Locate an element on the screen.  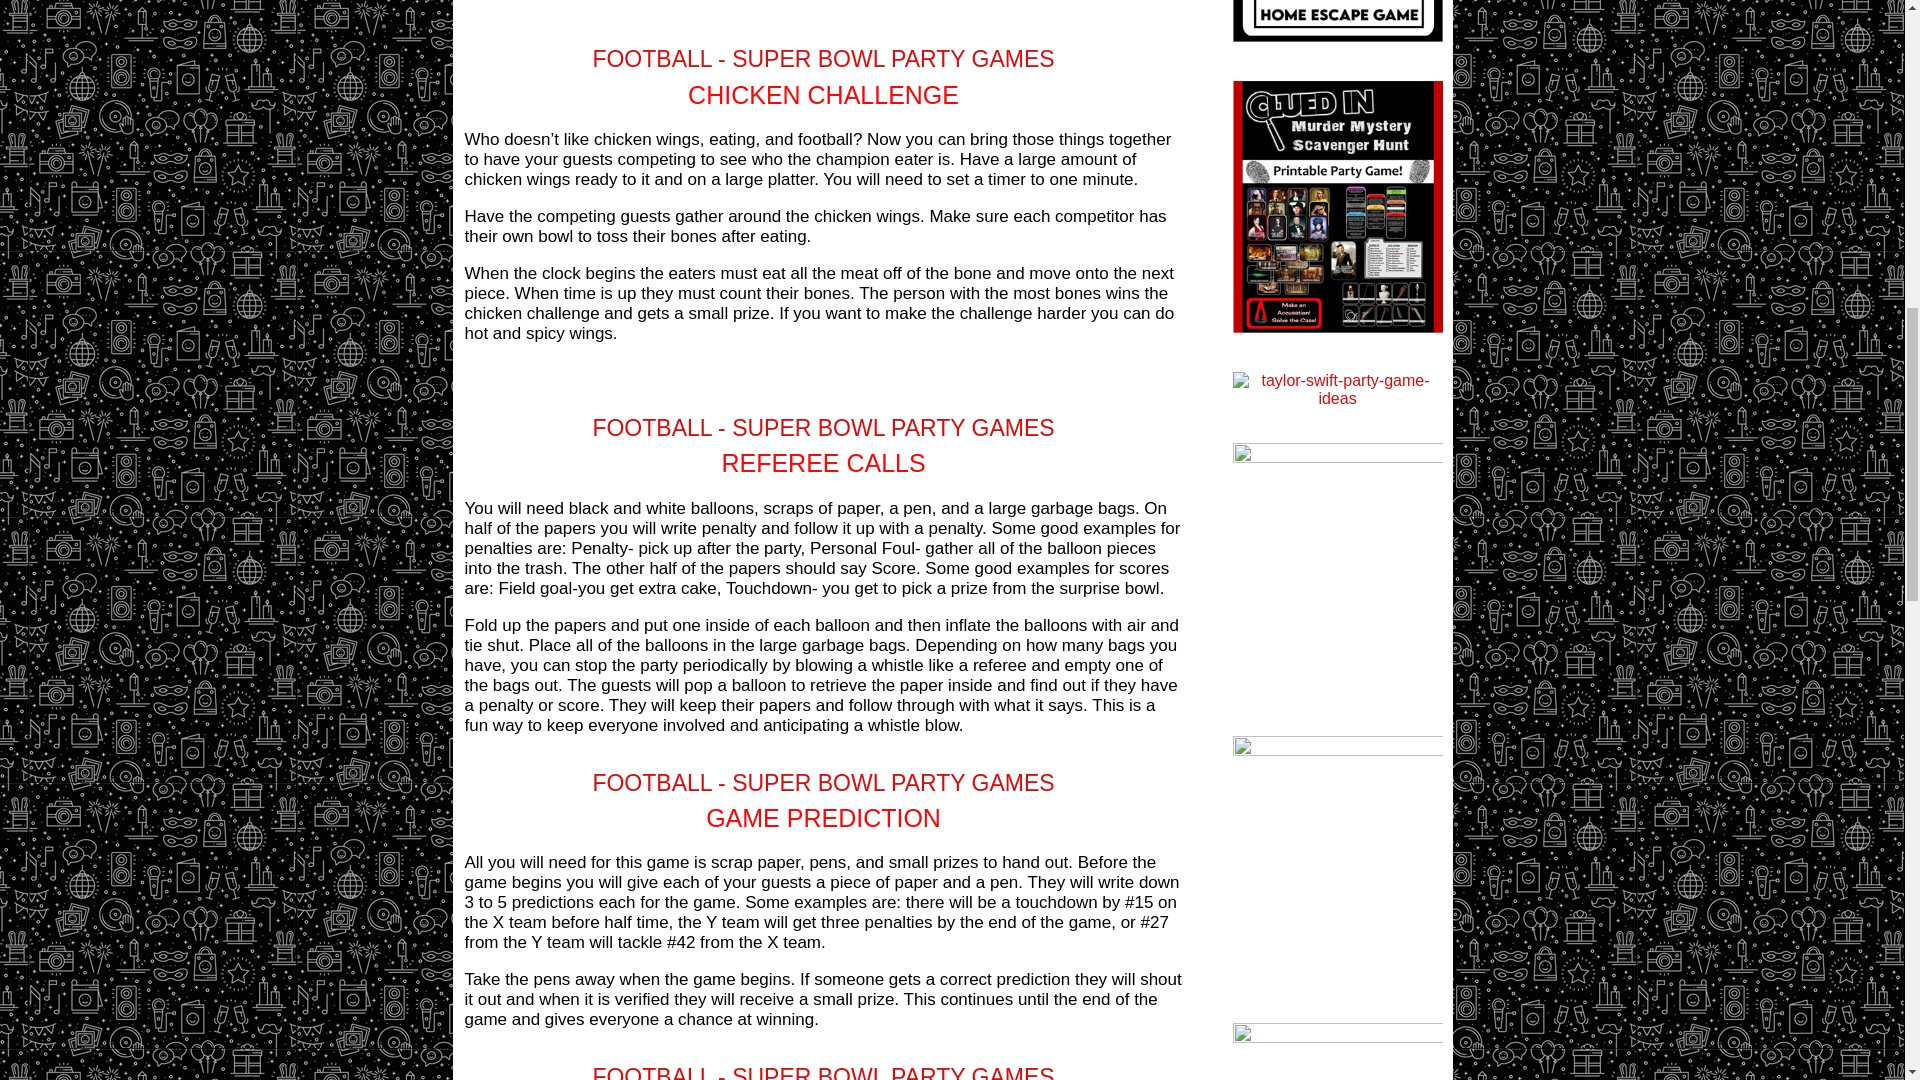
taylor-swift-party-game-ideas is located at coordinates (1336, 389).